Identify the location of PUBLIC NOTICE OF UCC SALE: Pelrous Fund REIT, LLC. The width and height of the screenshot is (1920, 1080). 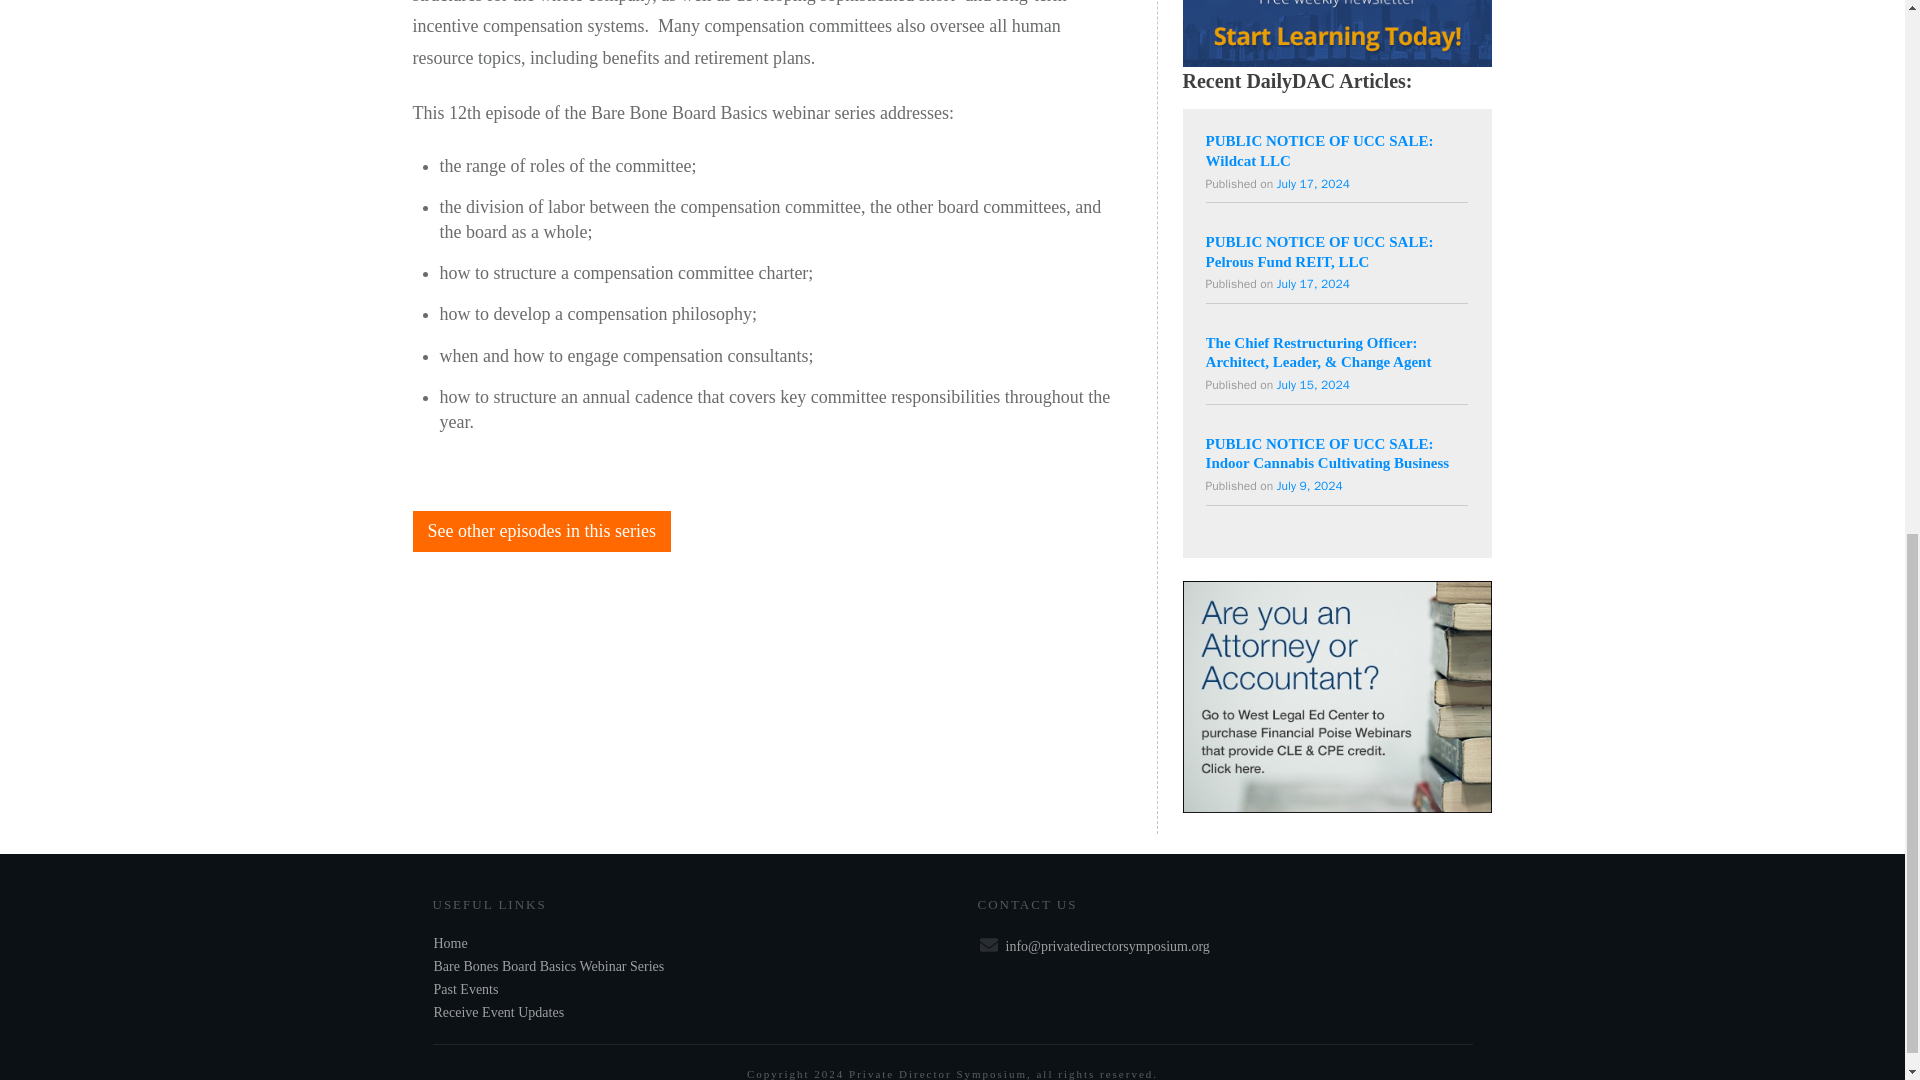
(1312, 284).